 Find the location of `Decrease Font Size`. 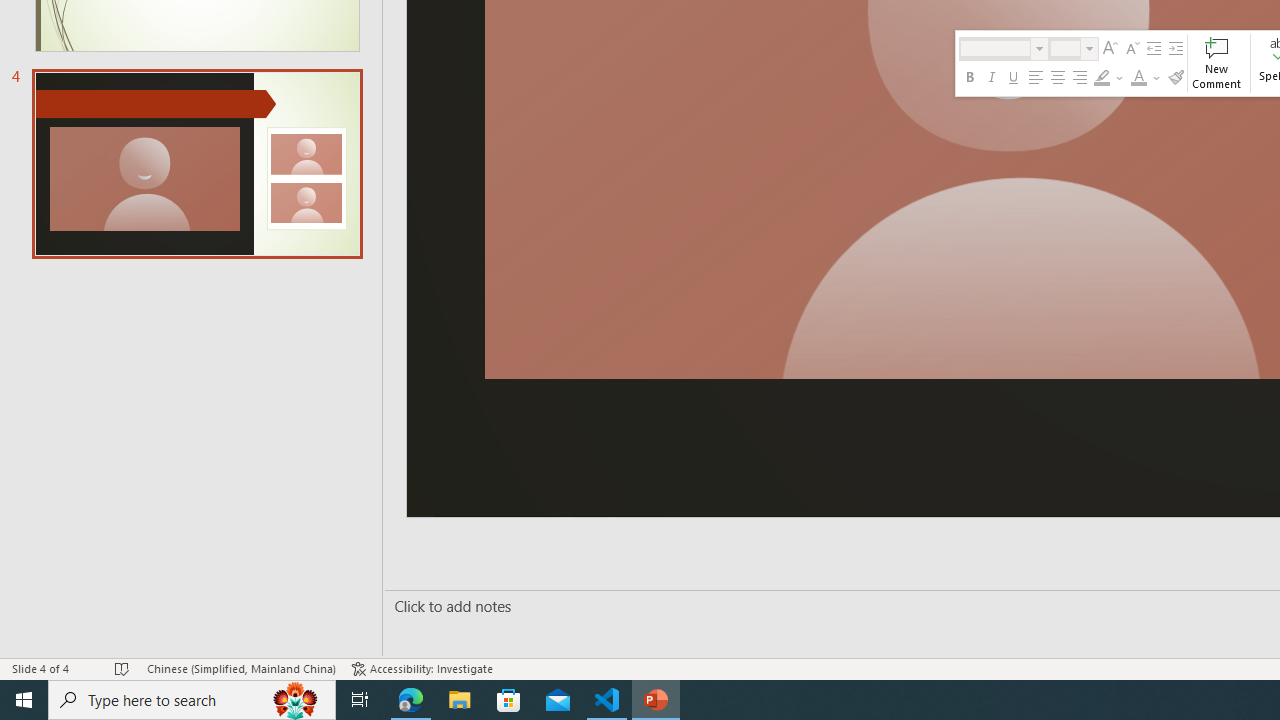

Decrease Font Size is located at coordinates (1132, 48).